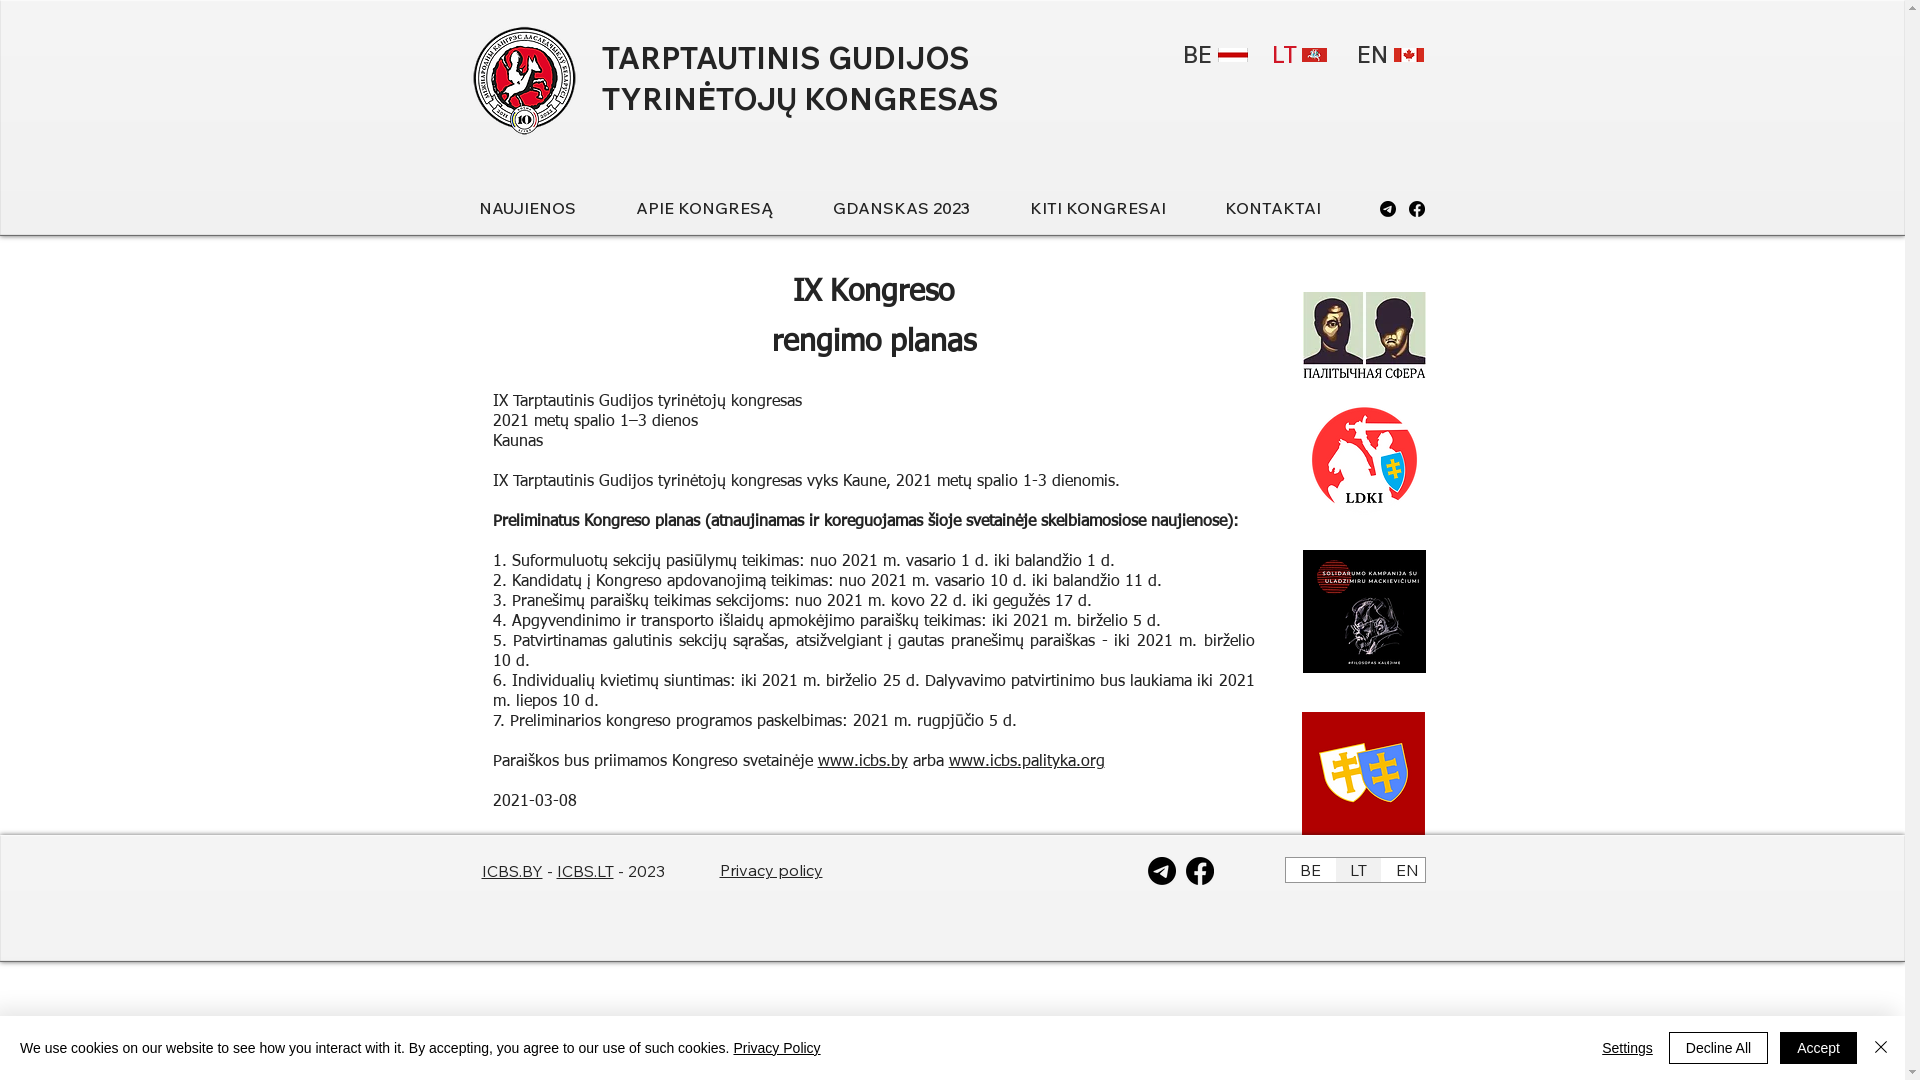 The width and height of the screenshot is (1920, 1080). I want to click on EN, so click(1388, 55).